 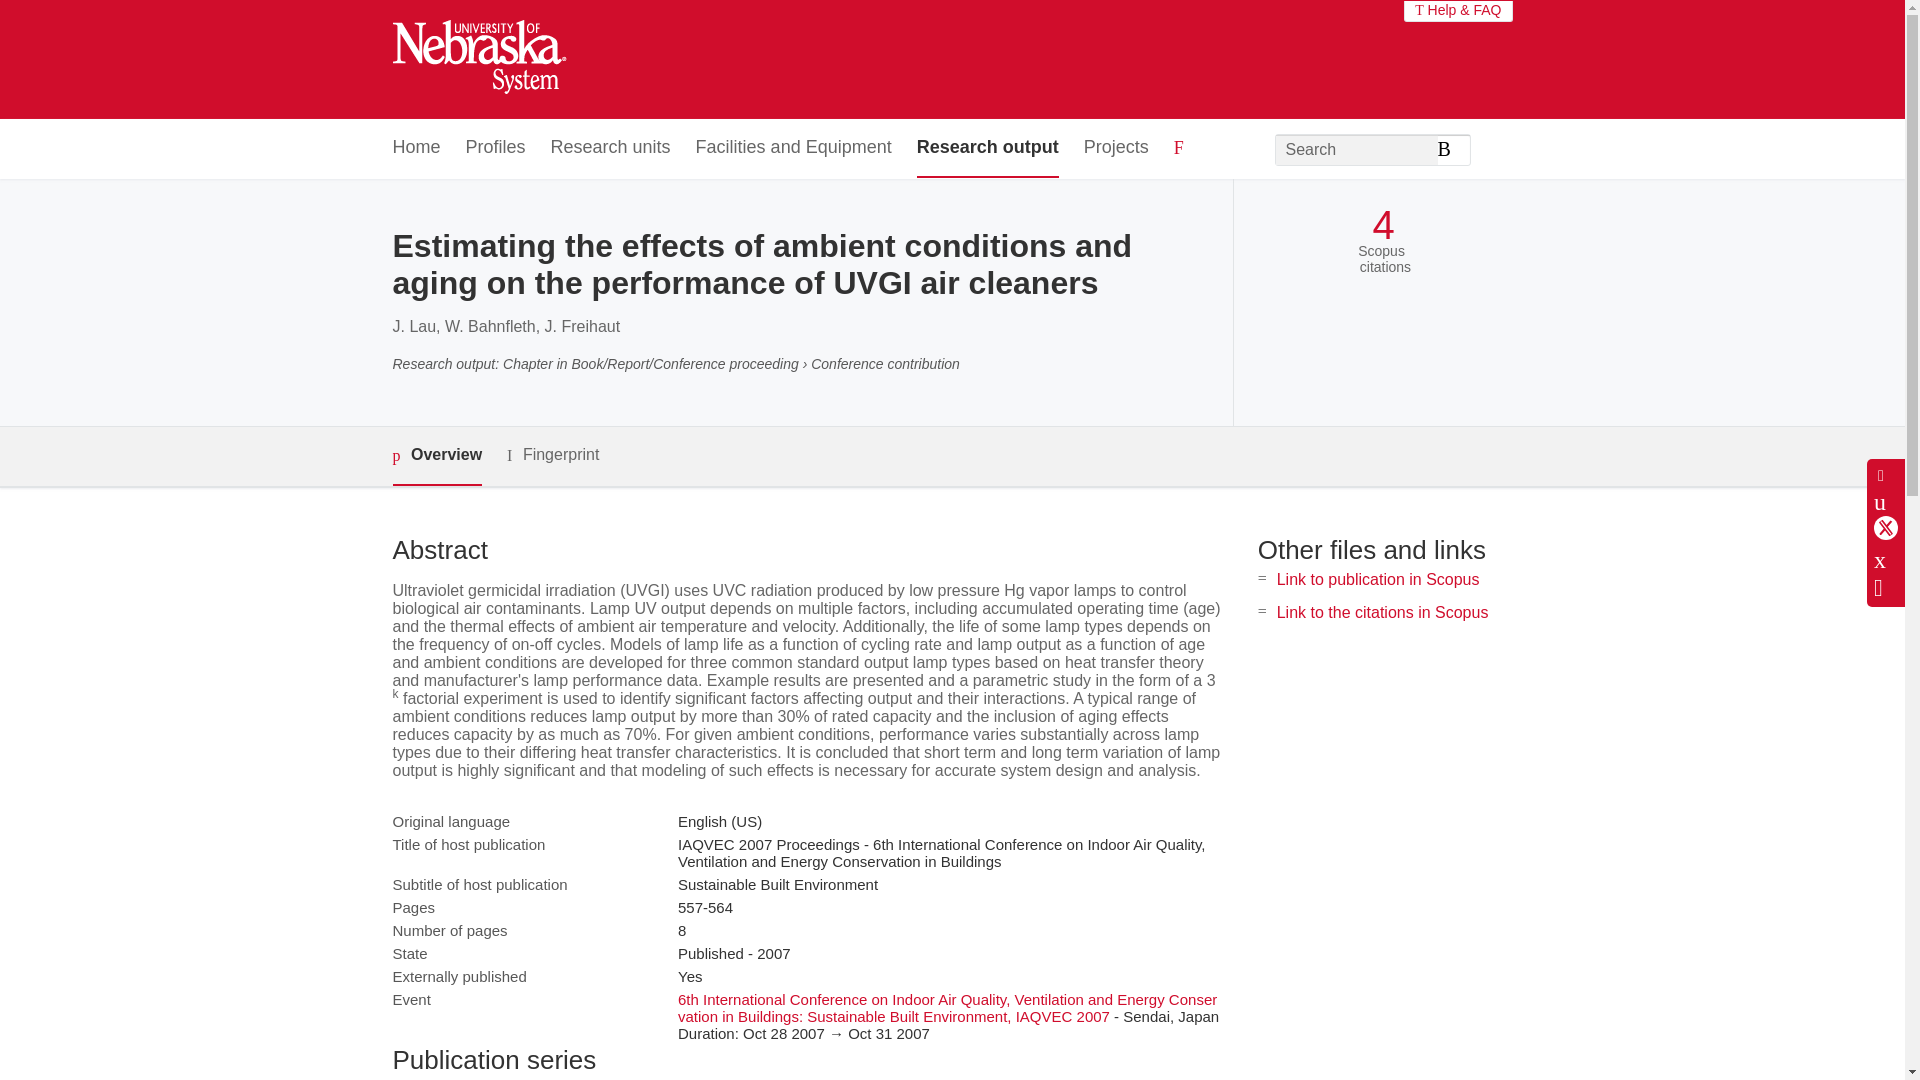 I want to click on Facilities and Equipment, so click(x=794, y=148).